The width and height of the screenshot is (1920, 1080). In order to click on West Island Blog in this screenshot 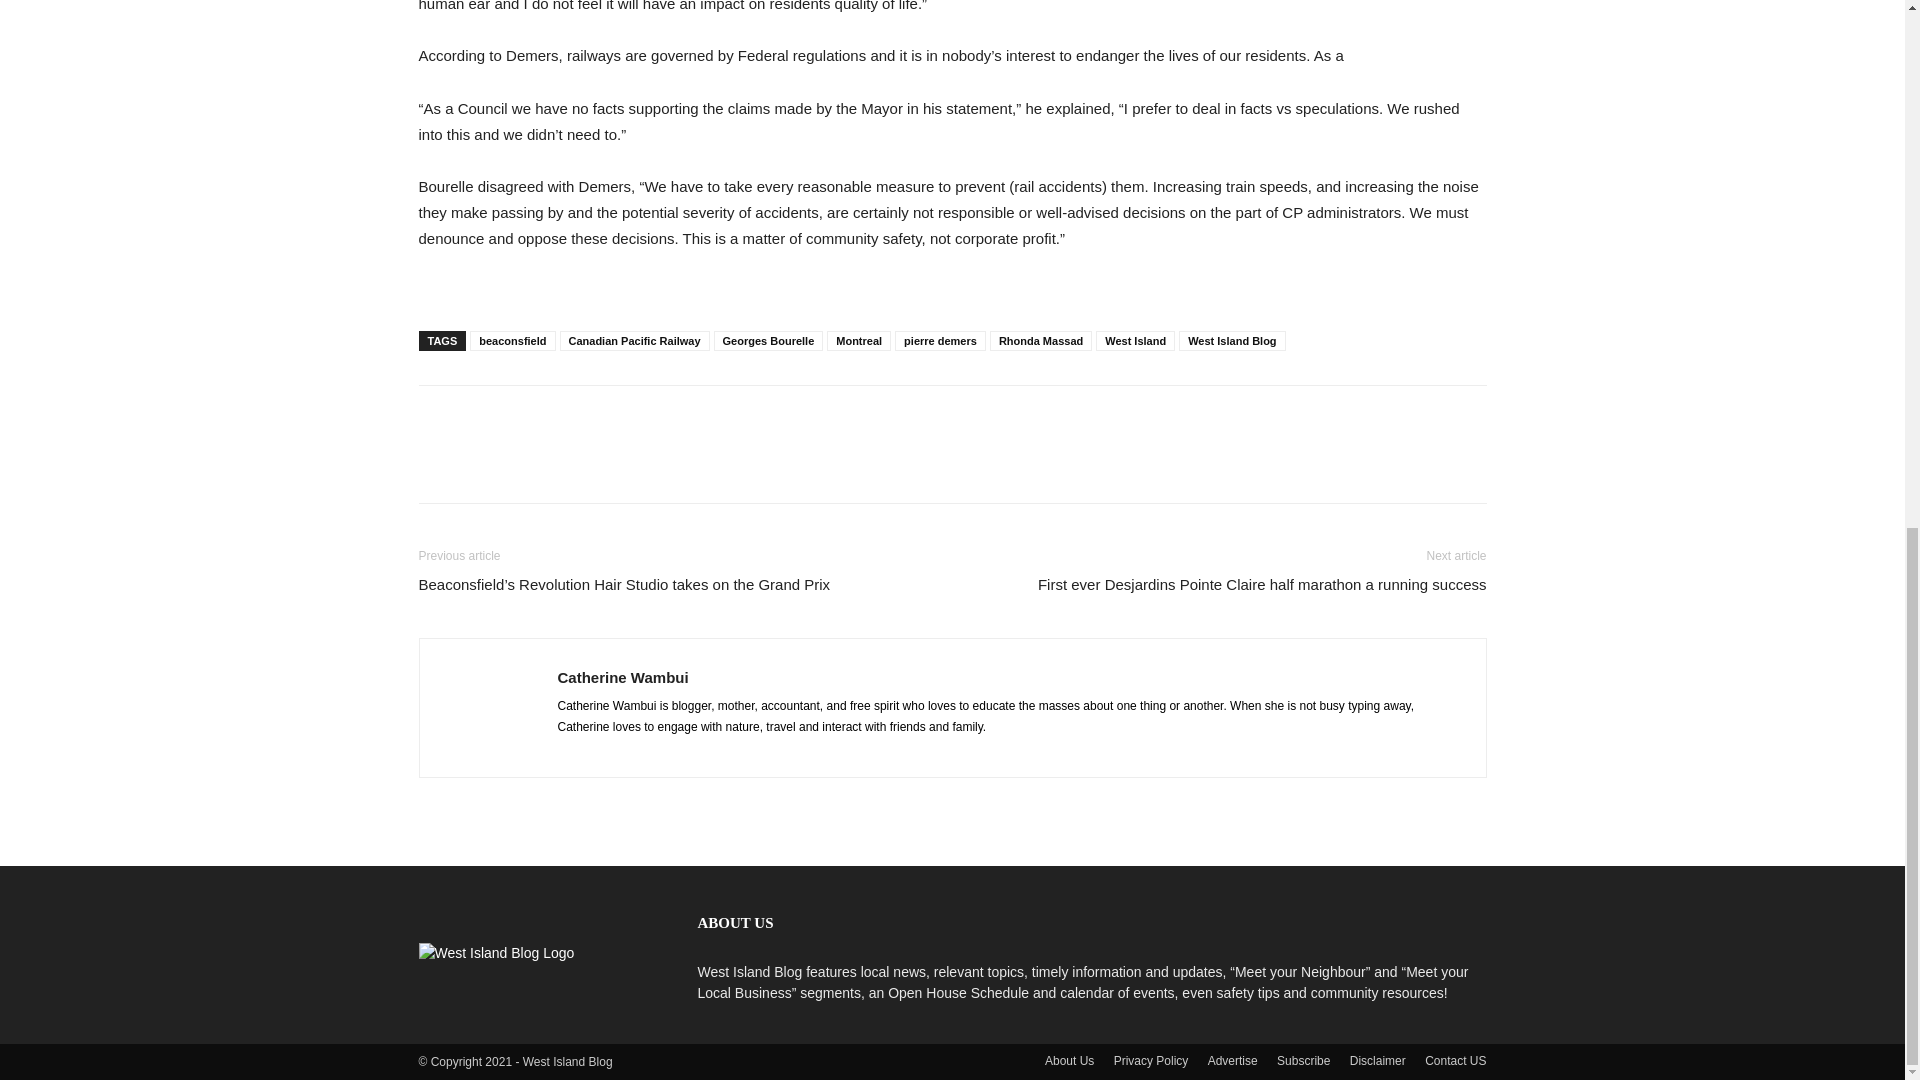, I will do `click(1231, 340)`.